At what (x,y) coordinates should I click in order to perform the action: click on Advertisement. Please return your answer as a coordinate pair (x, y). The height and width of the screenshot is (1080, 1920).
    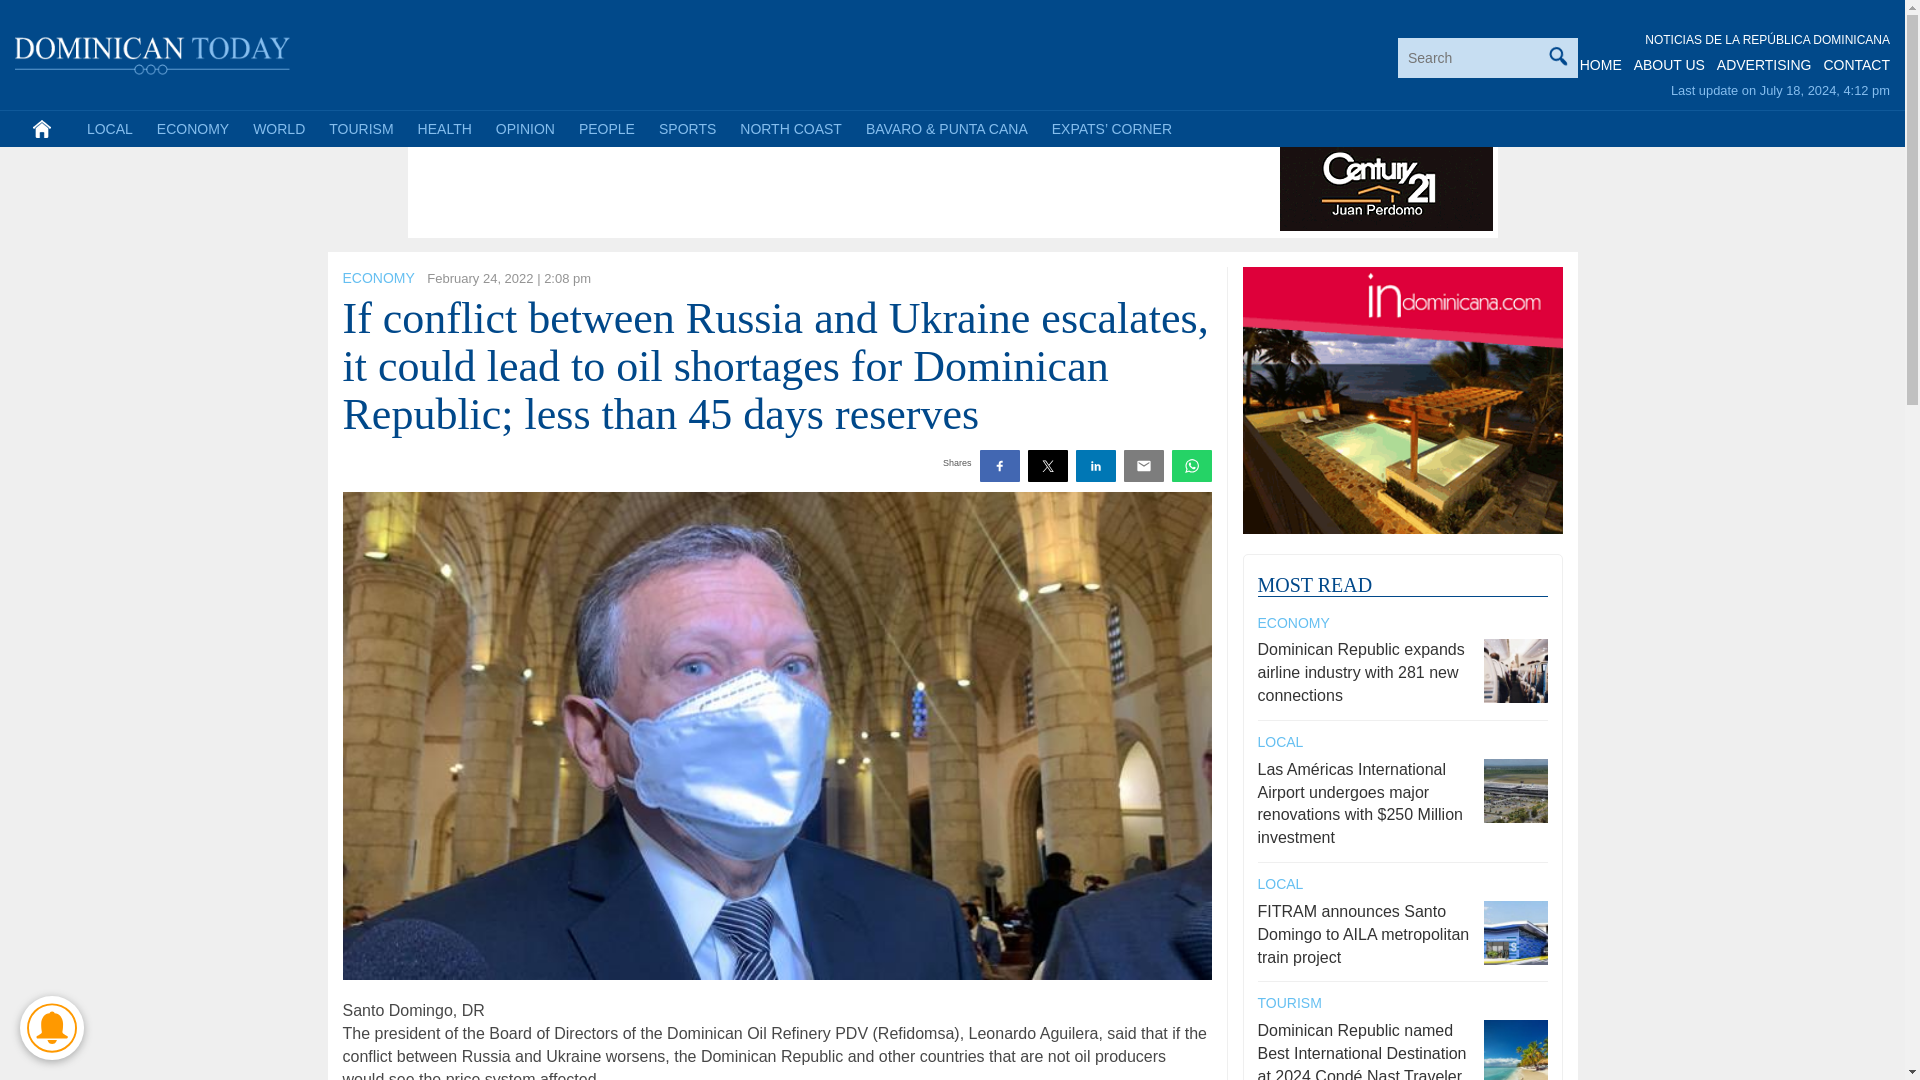
    Looking at the image, I should click on (777, 186).